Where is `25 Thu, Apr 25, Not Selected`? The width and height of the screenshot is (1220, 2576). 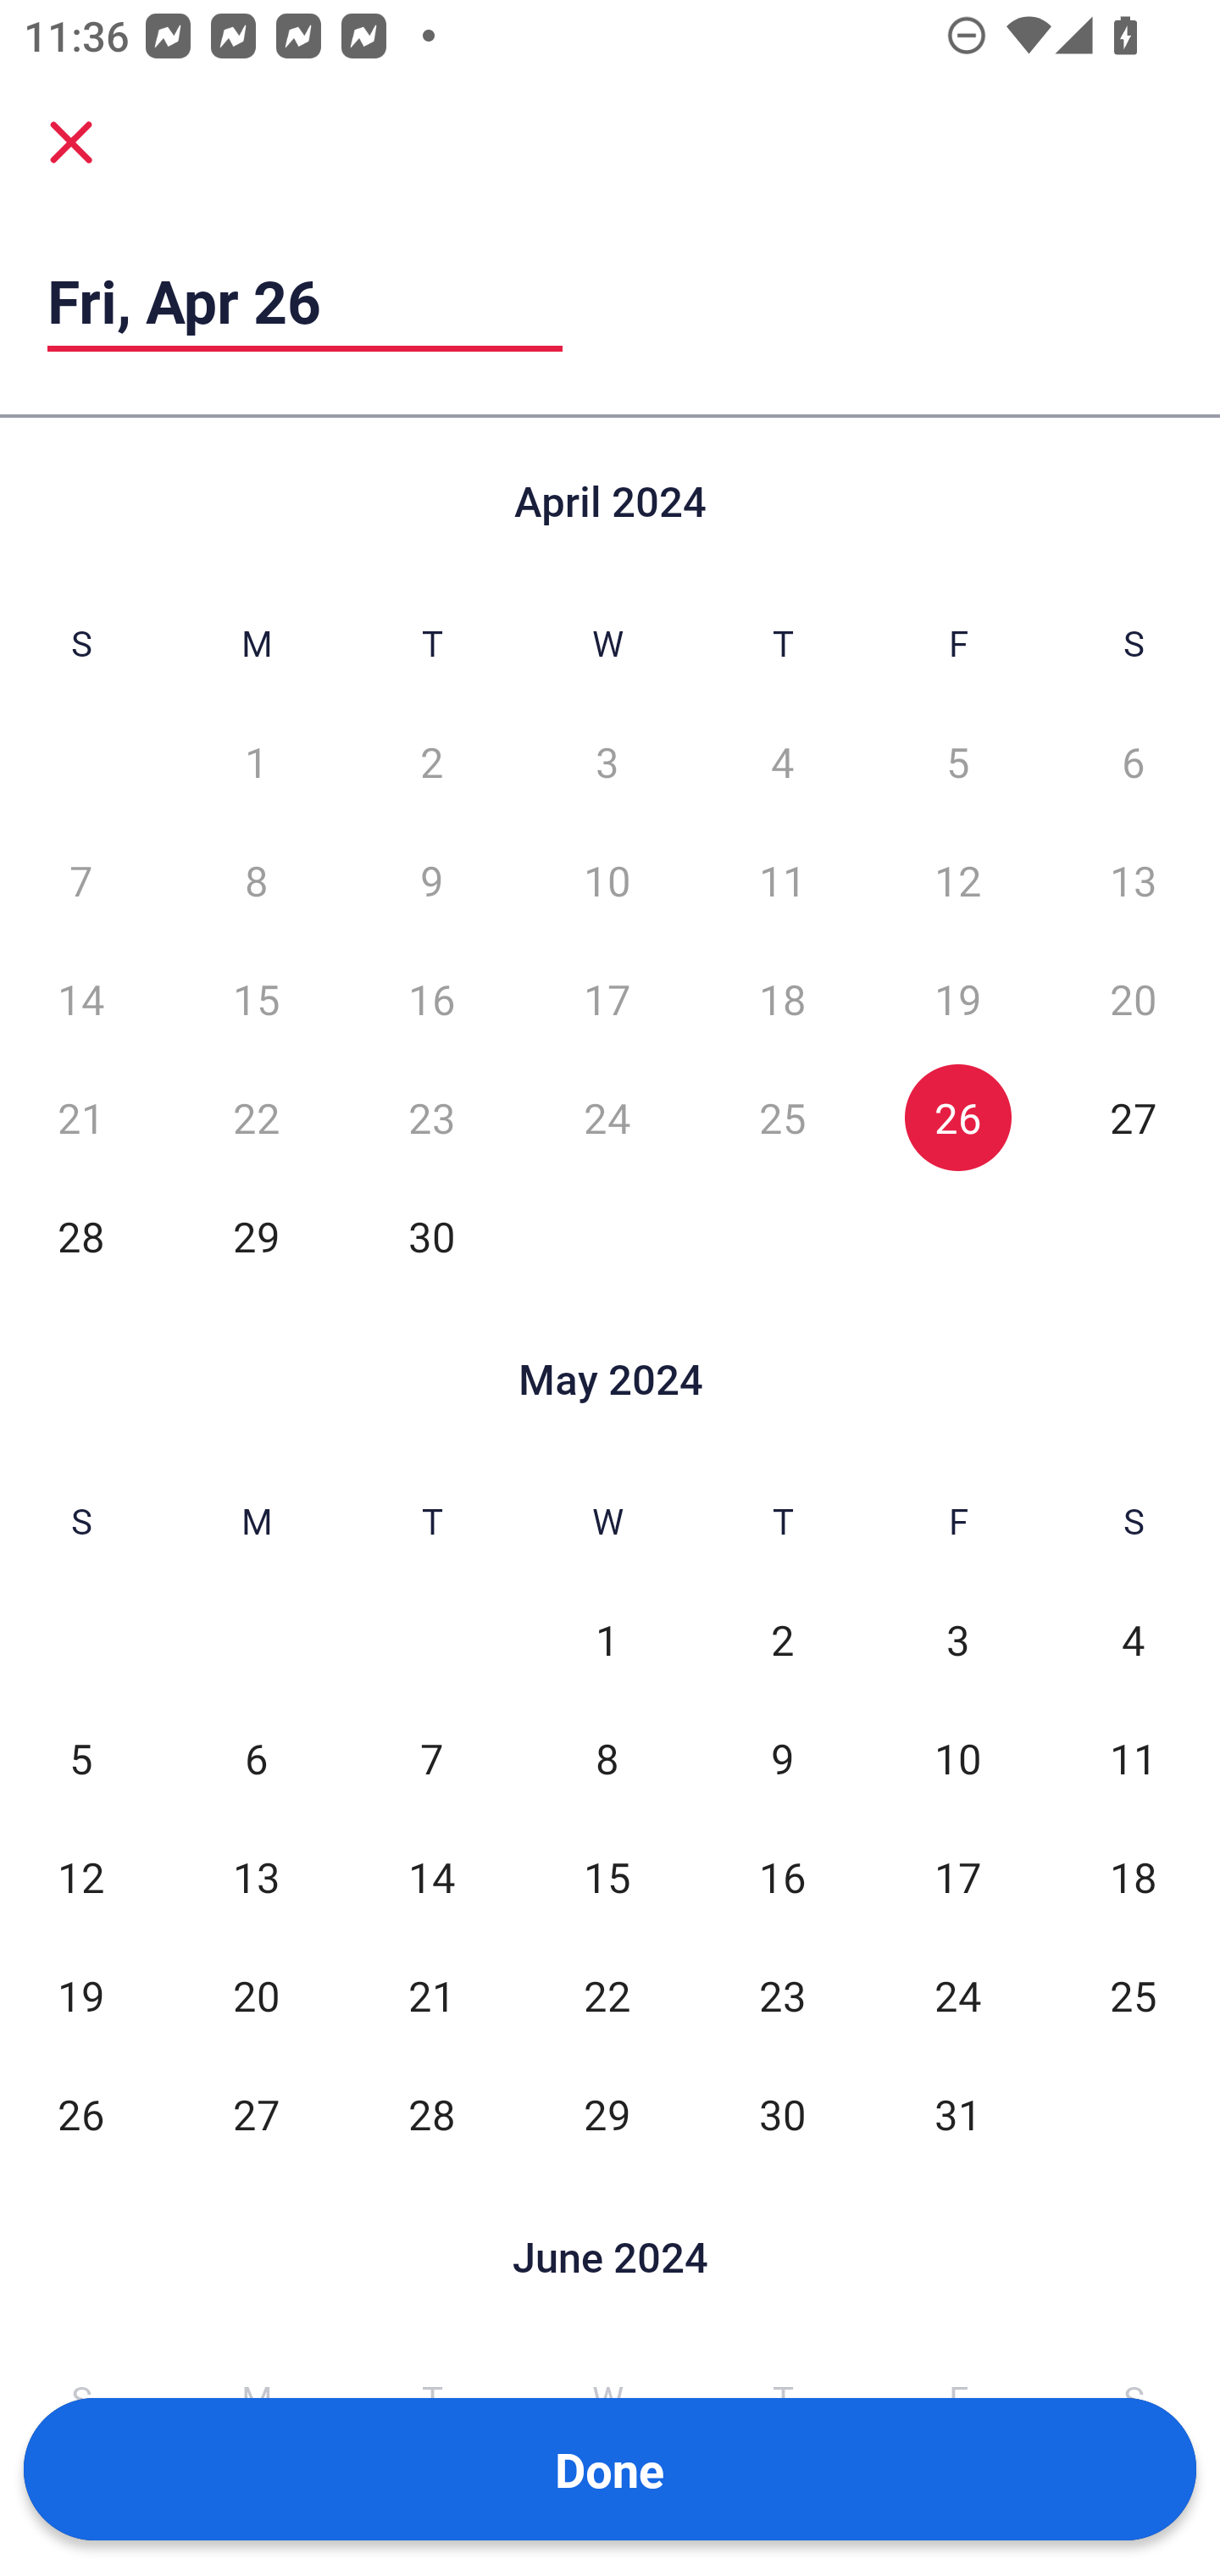
25 Thu, Apr 25, Not Selected is located at coordinates (782, 1118).